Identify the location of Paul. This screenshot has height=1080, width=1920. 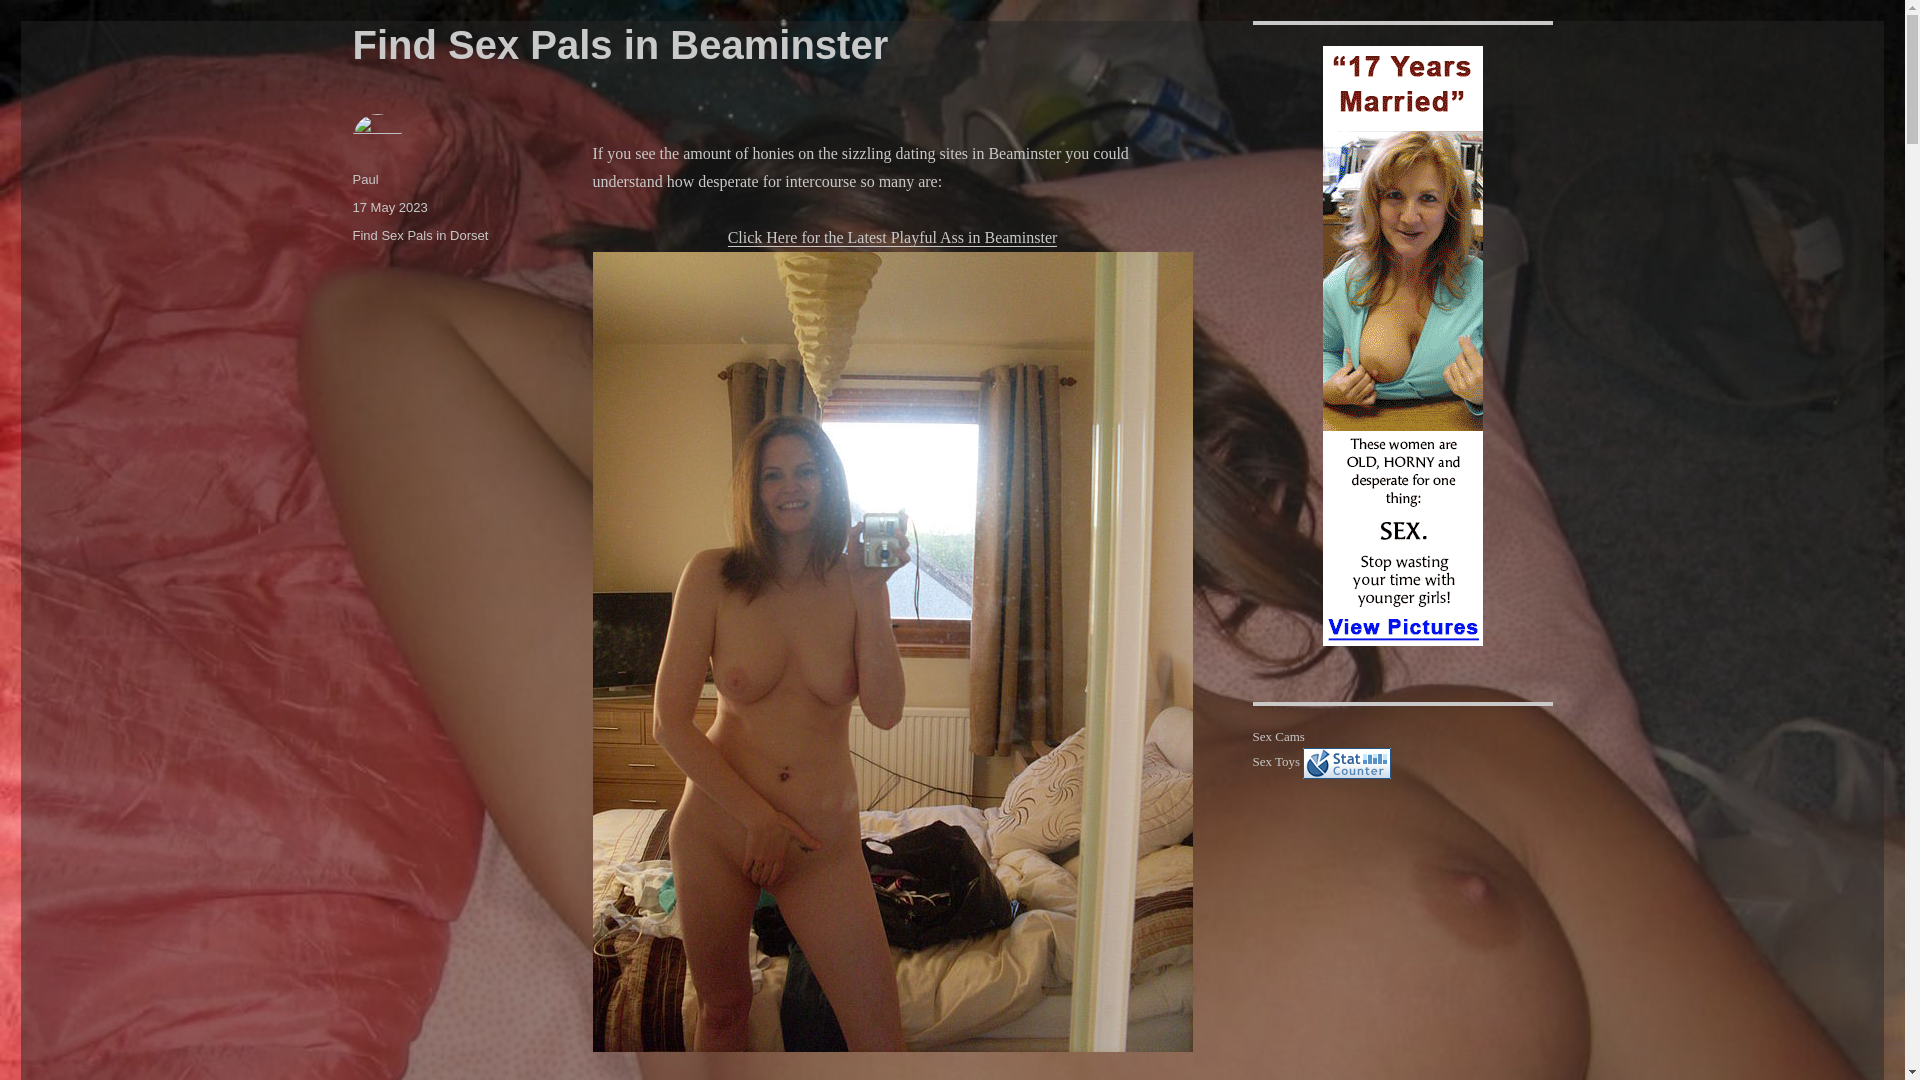
(364, 178).